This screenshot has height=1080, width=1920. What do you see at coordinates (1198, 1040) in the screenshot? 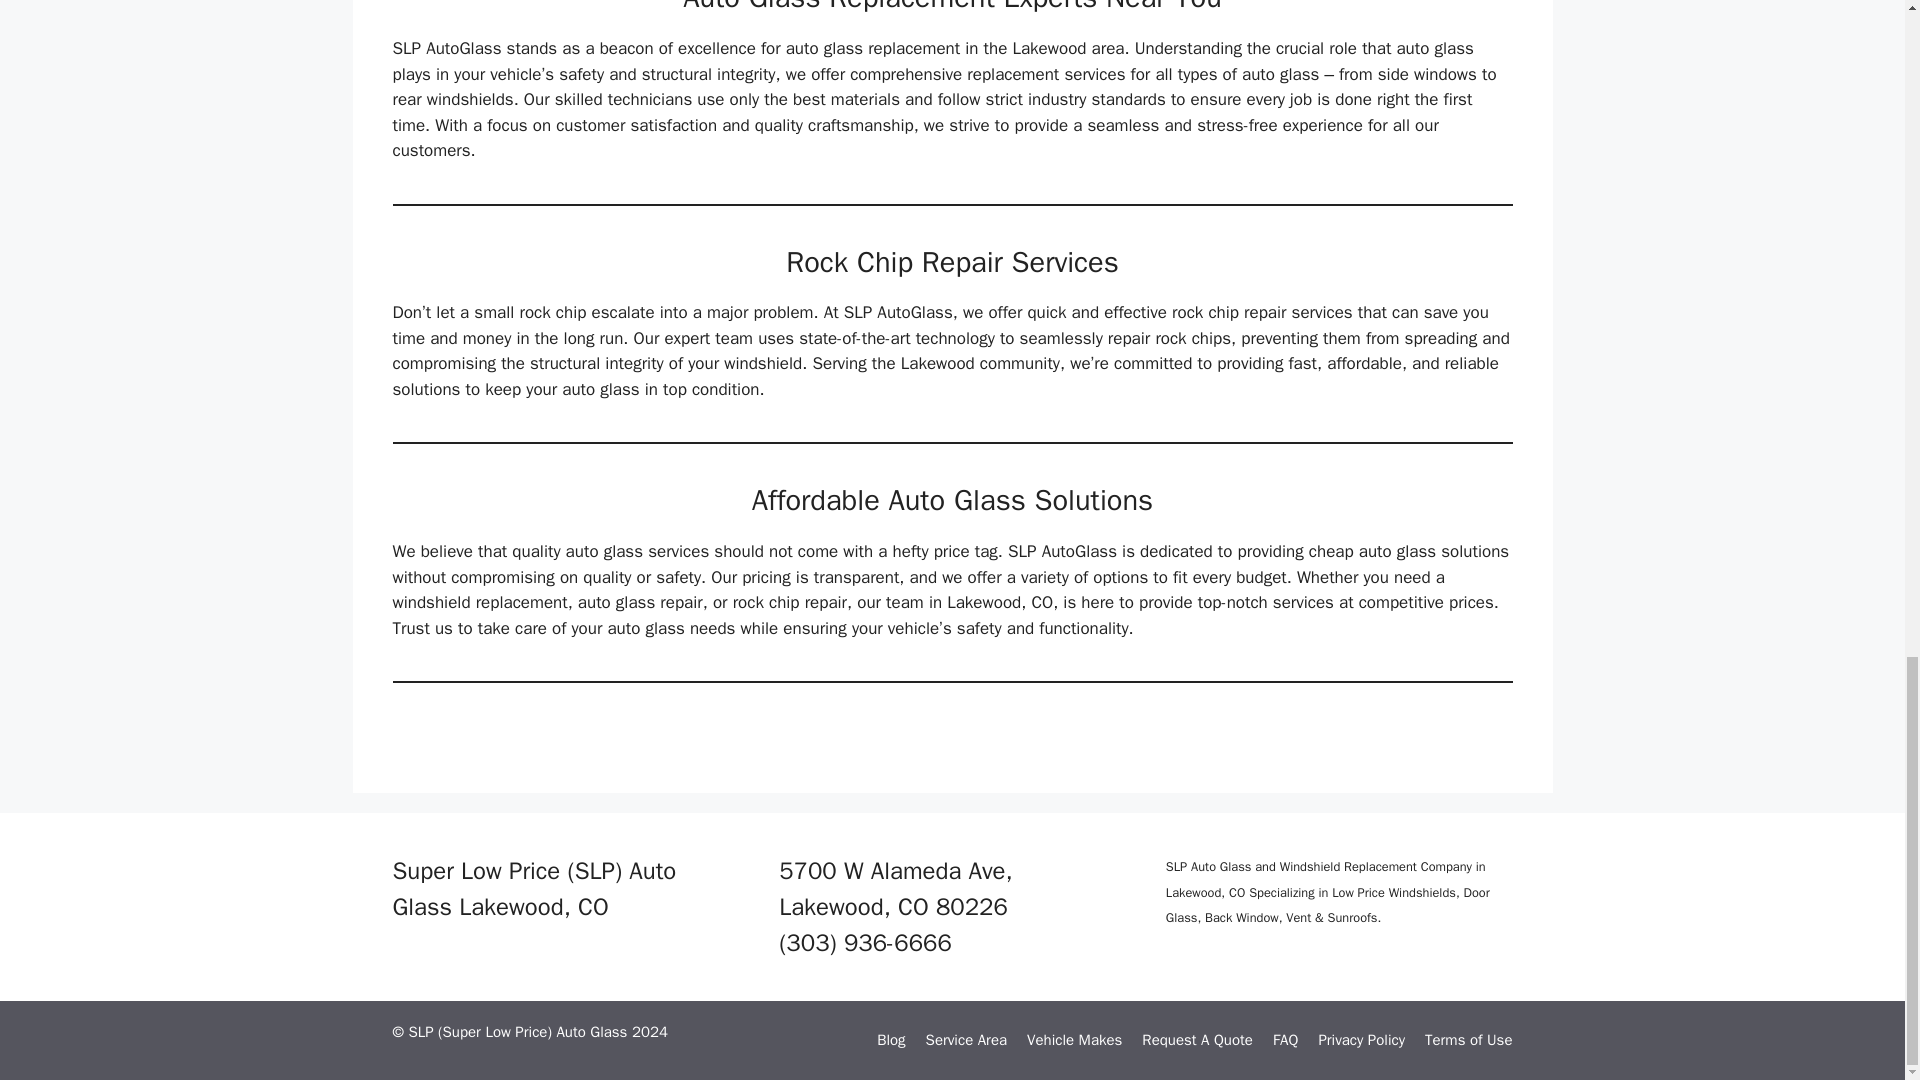
I see `Request A Quote` at bounding box center [1198, 1040].